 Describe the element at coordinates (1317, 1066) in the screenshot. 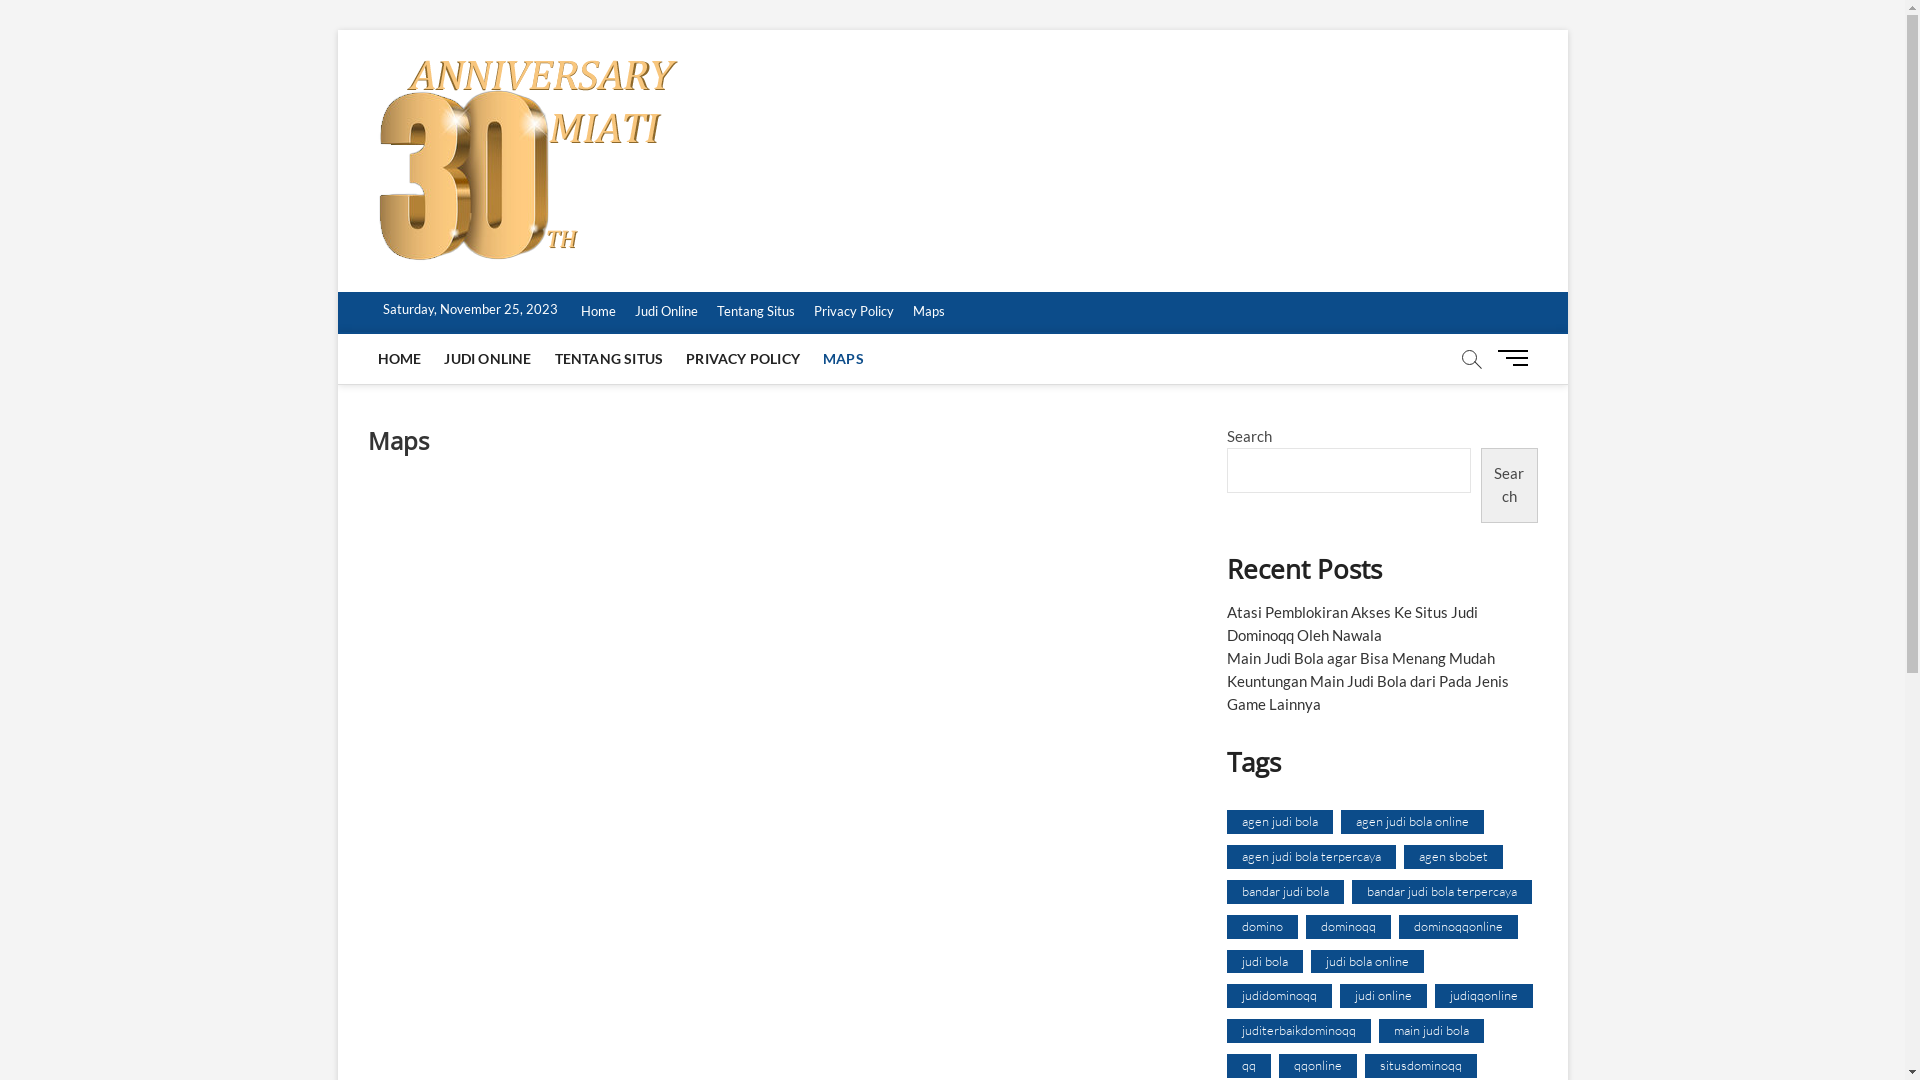

I see `qqonline` at that location.